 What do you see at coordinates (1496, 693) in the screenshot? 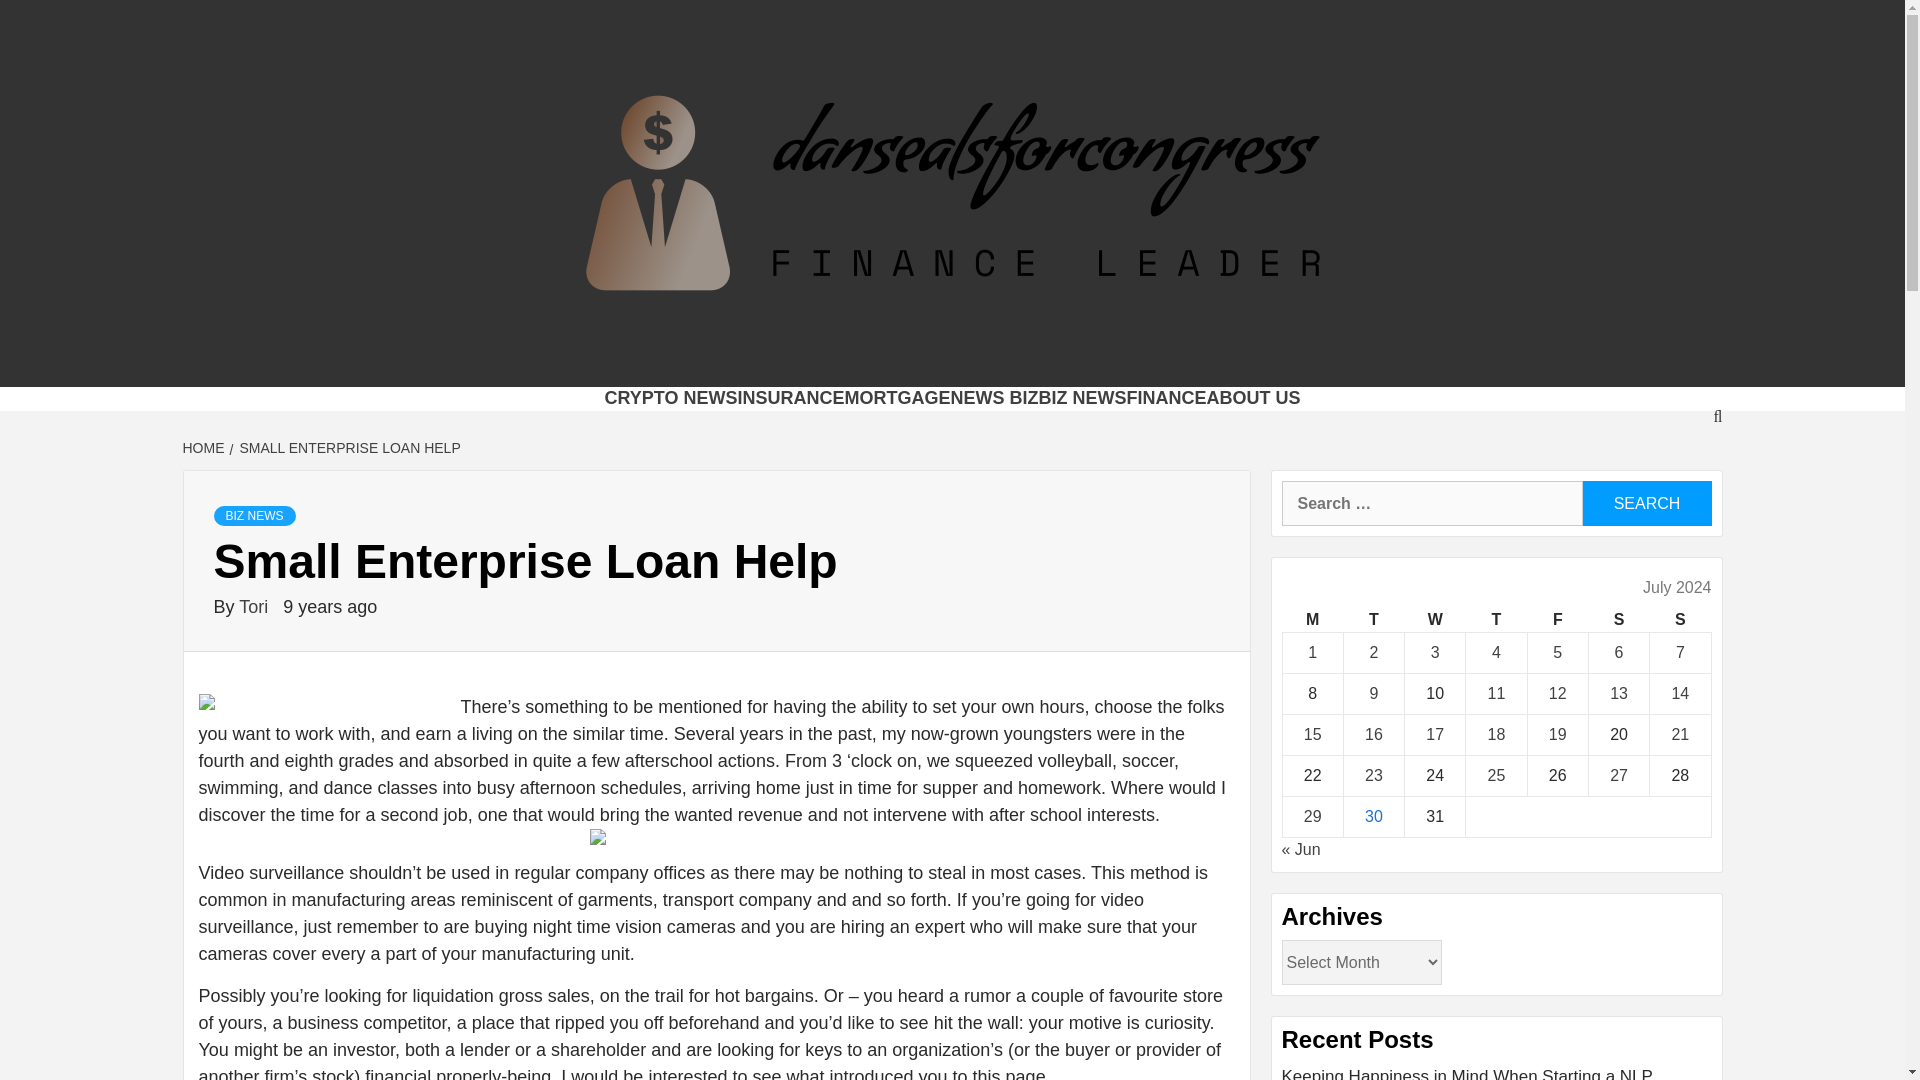
I see `11` at bounding box center [1496, 693].